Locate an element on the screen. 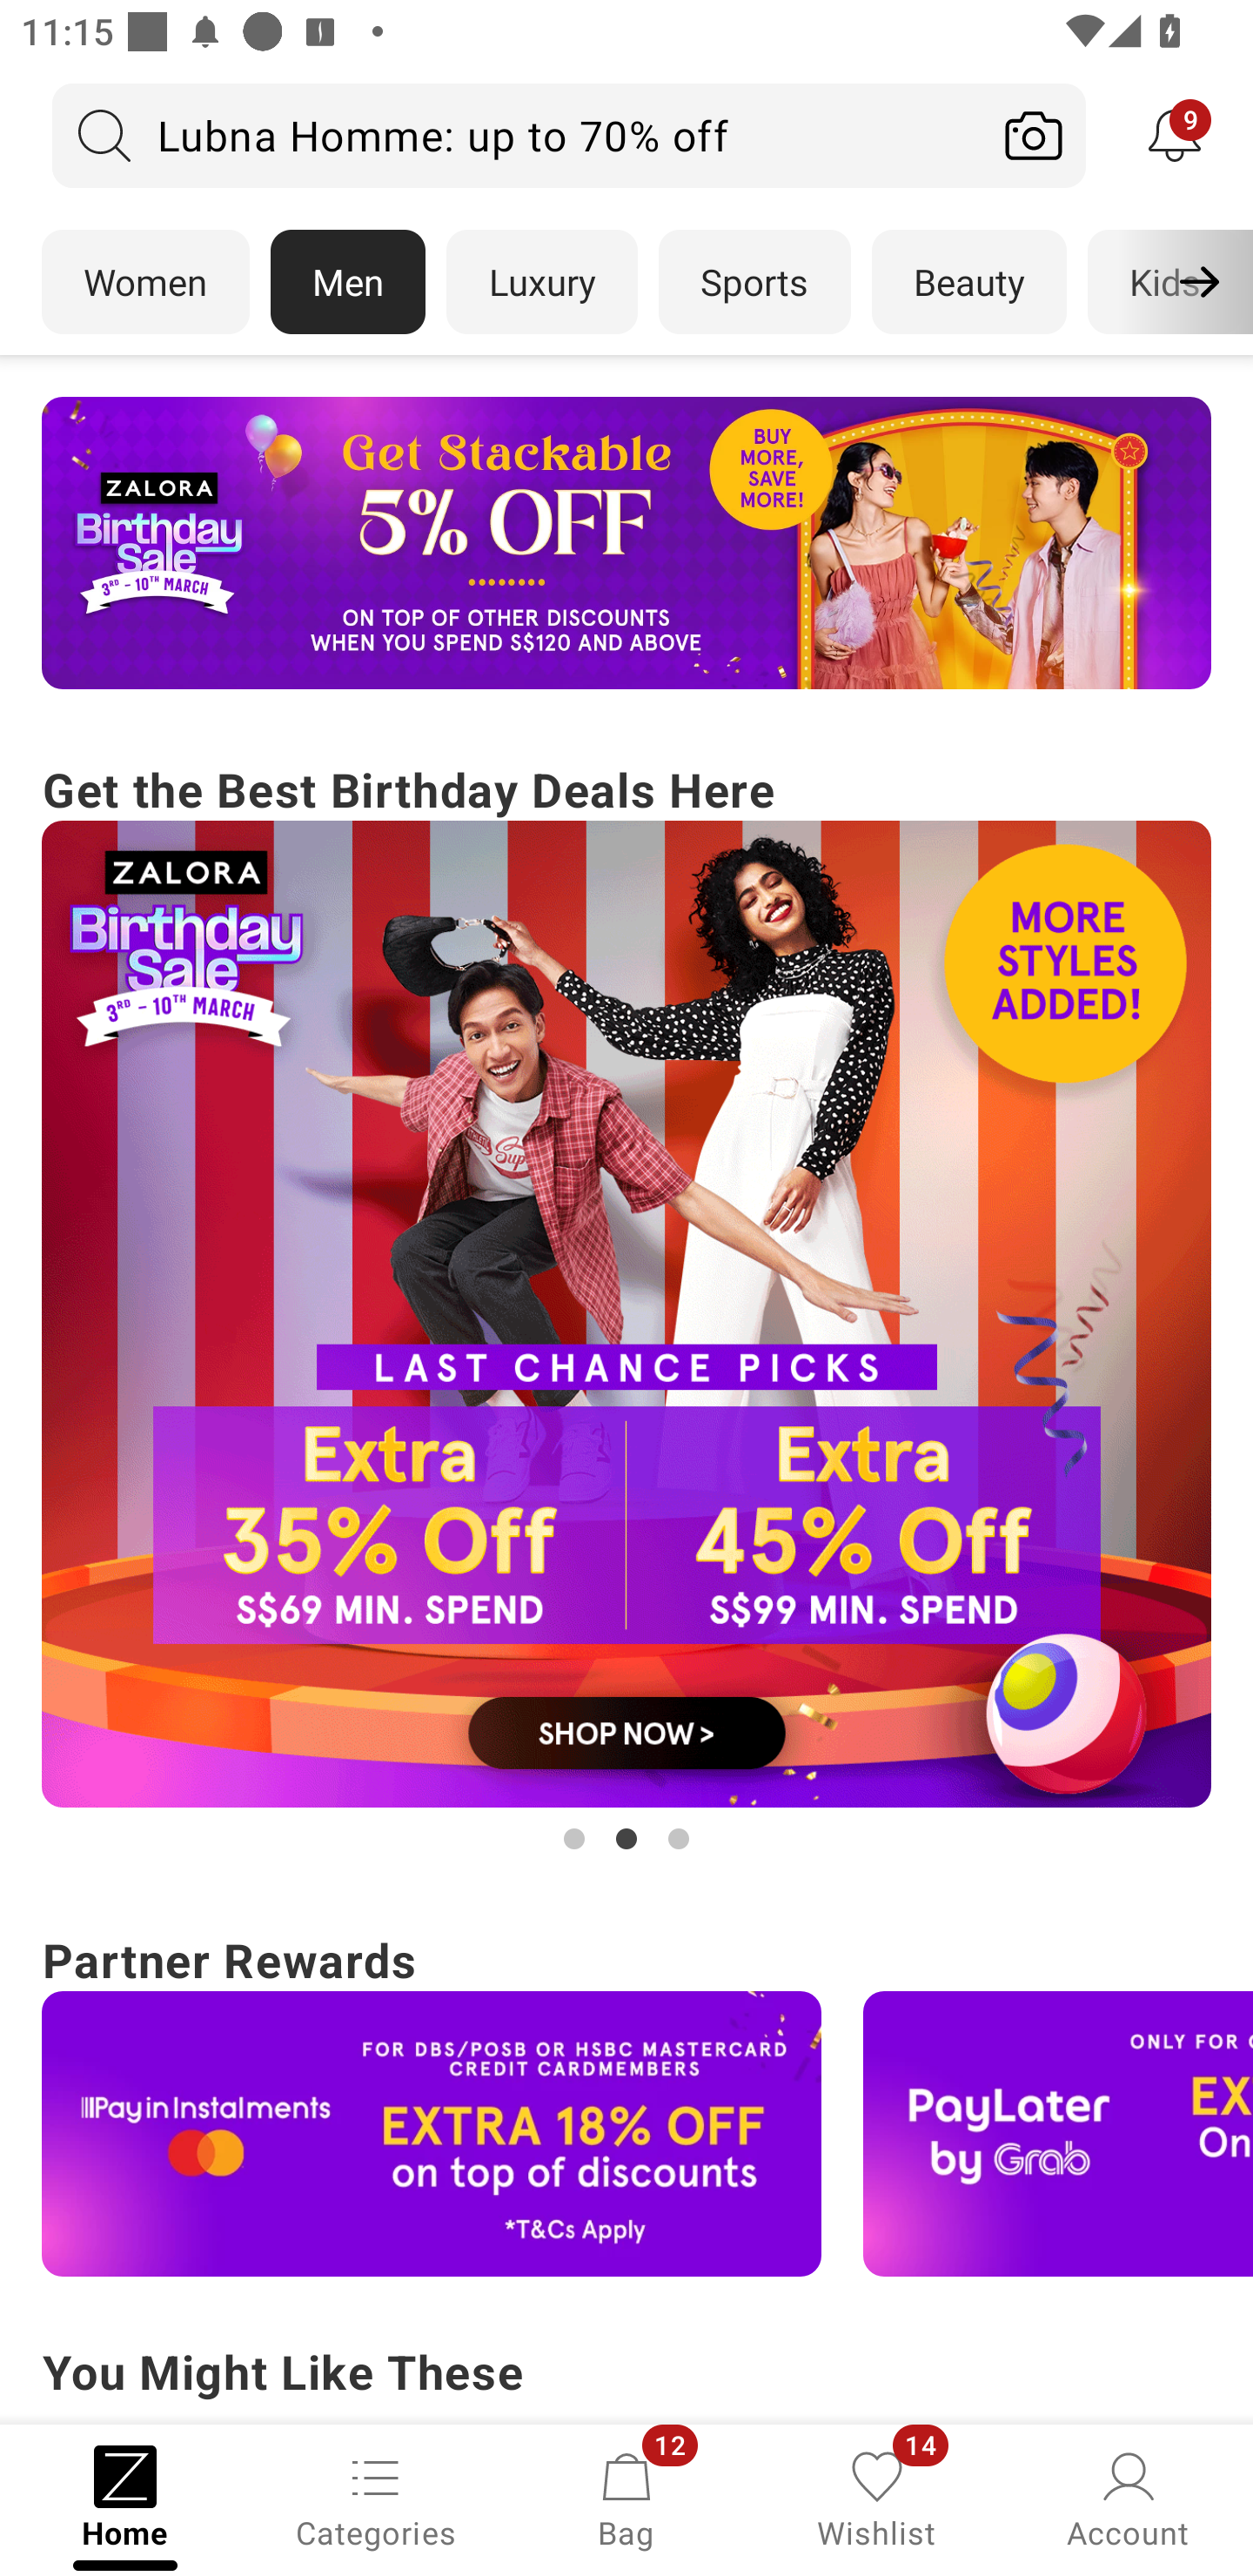 This screenshot has height=2576, width=1253. Sports is located at coordinates (754, 282).